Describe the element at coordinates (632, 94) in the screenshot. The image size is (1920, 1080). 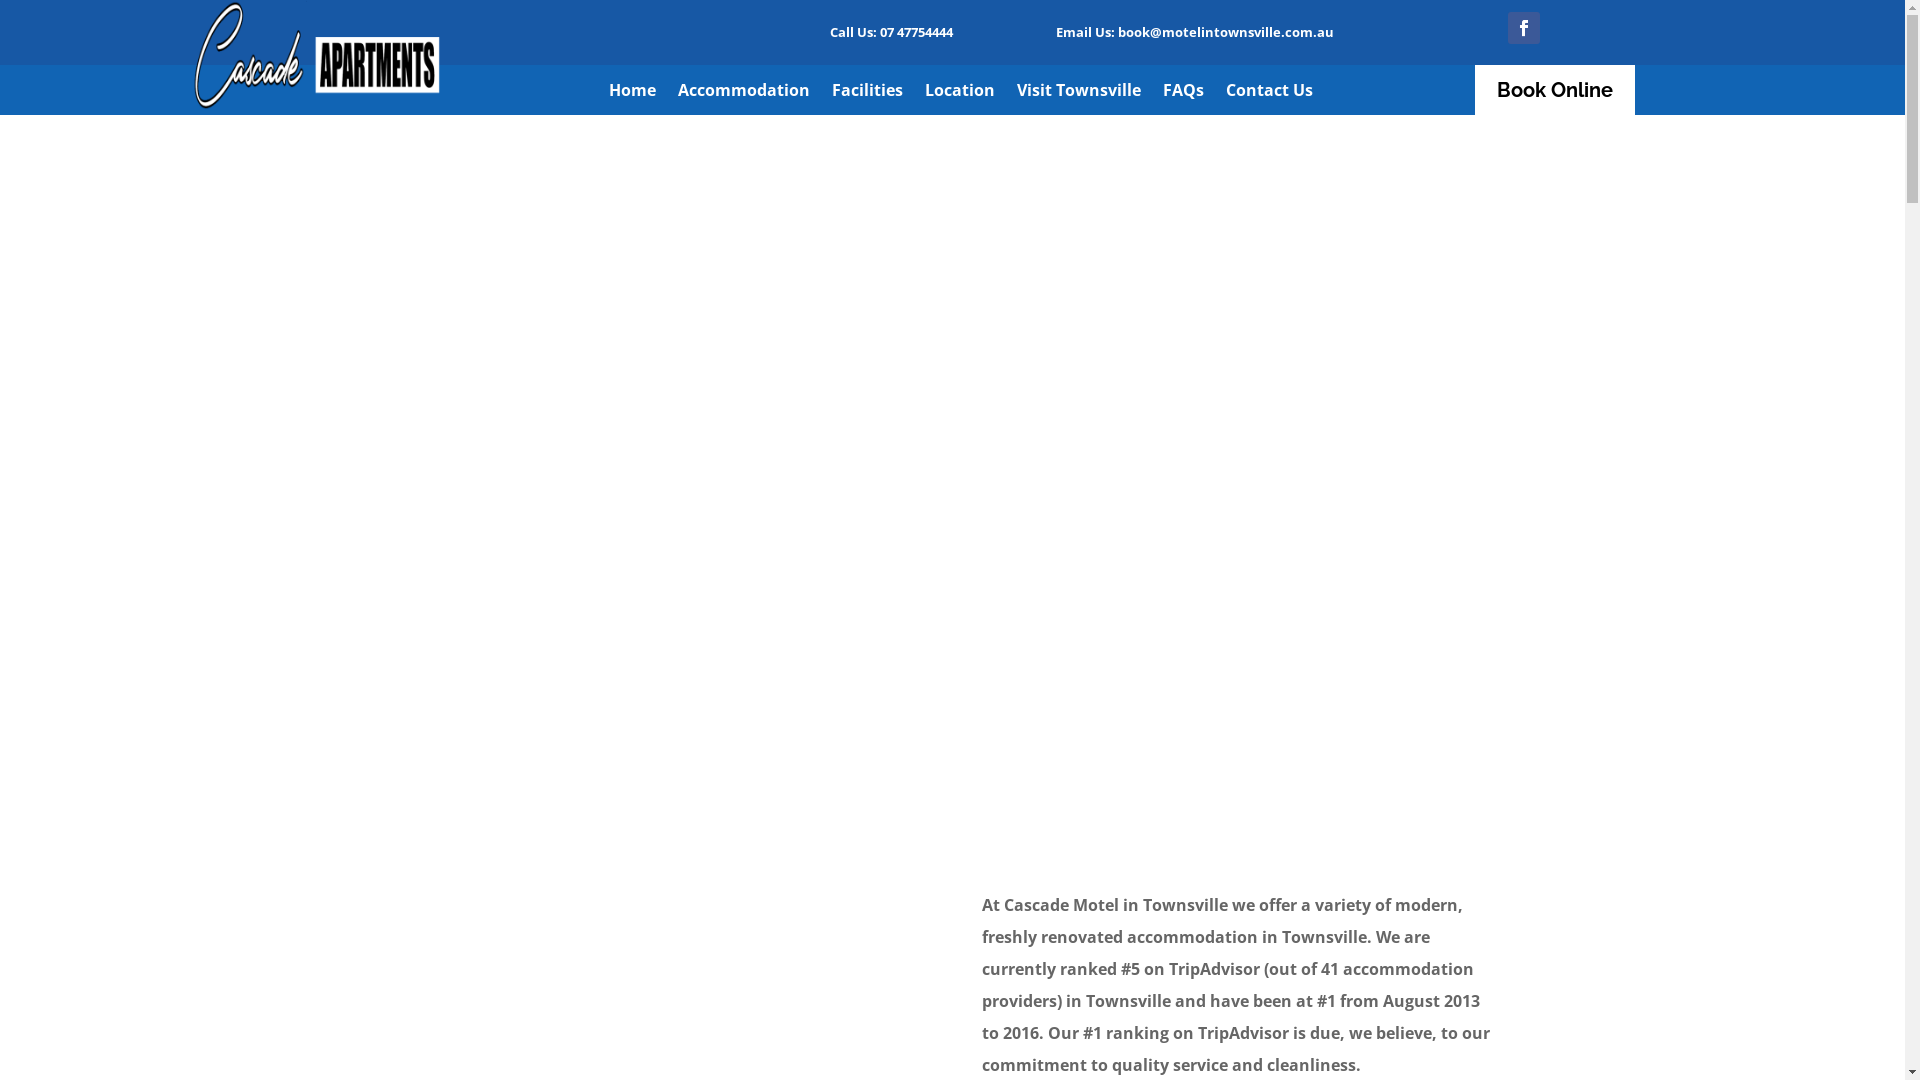
I see `Home` at that location.